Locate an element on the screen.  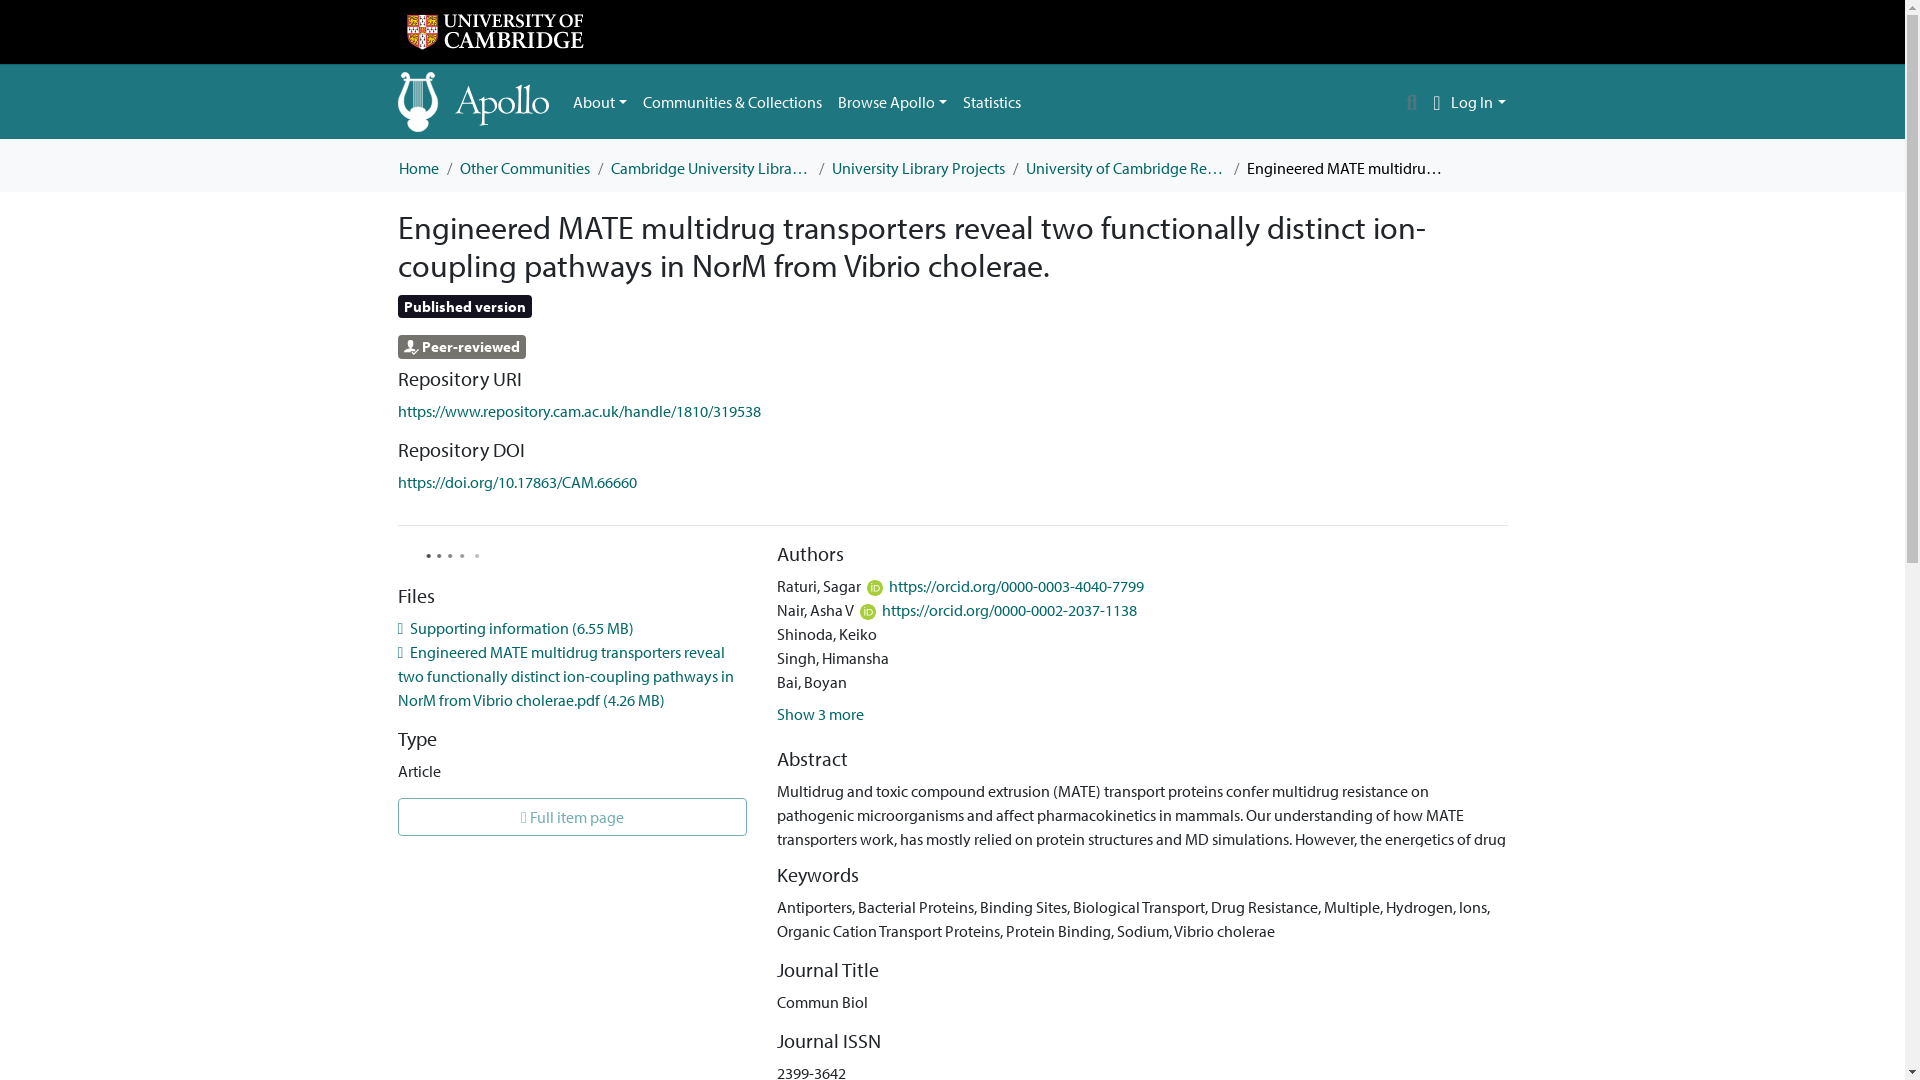
Show 3 more is located at coordinates (820, 714).